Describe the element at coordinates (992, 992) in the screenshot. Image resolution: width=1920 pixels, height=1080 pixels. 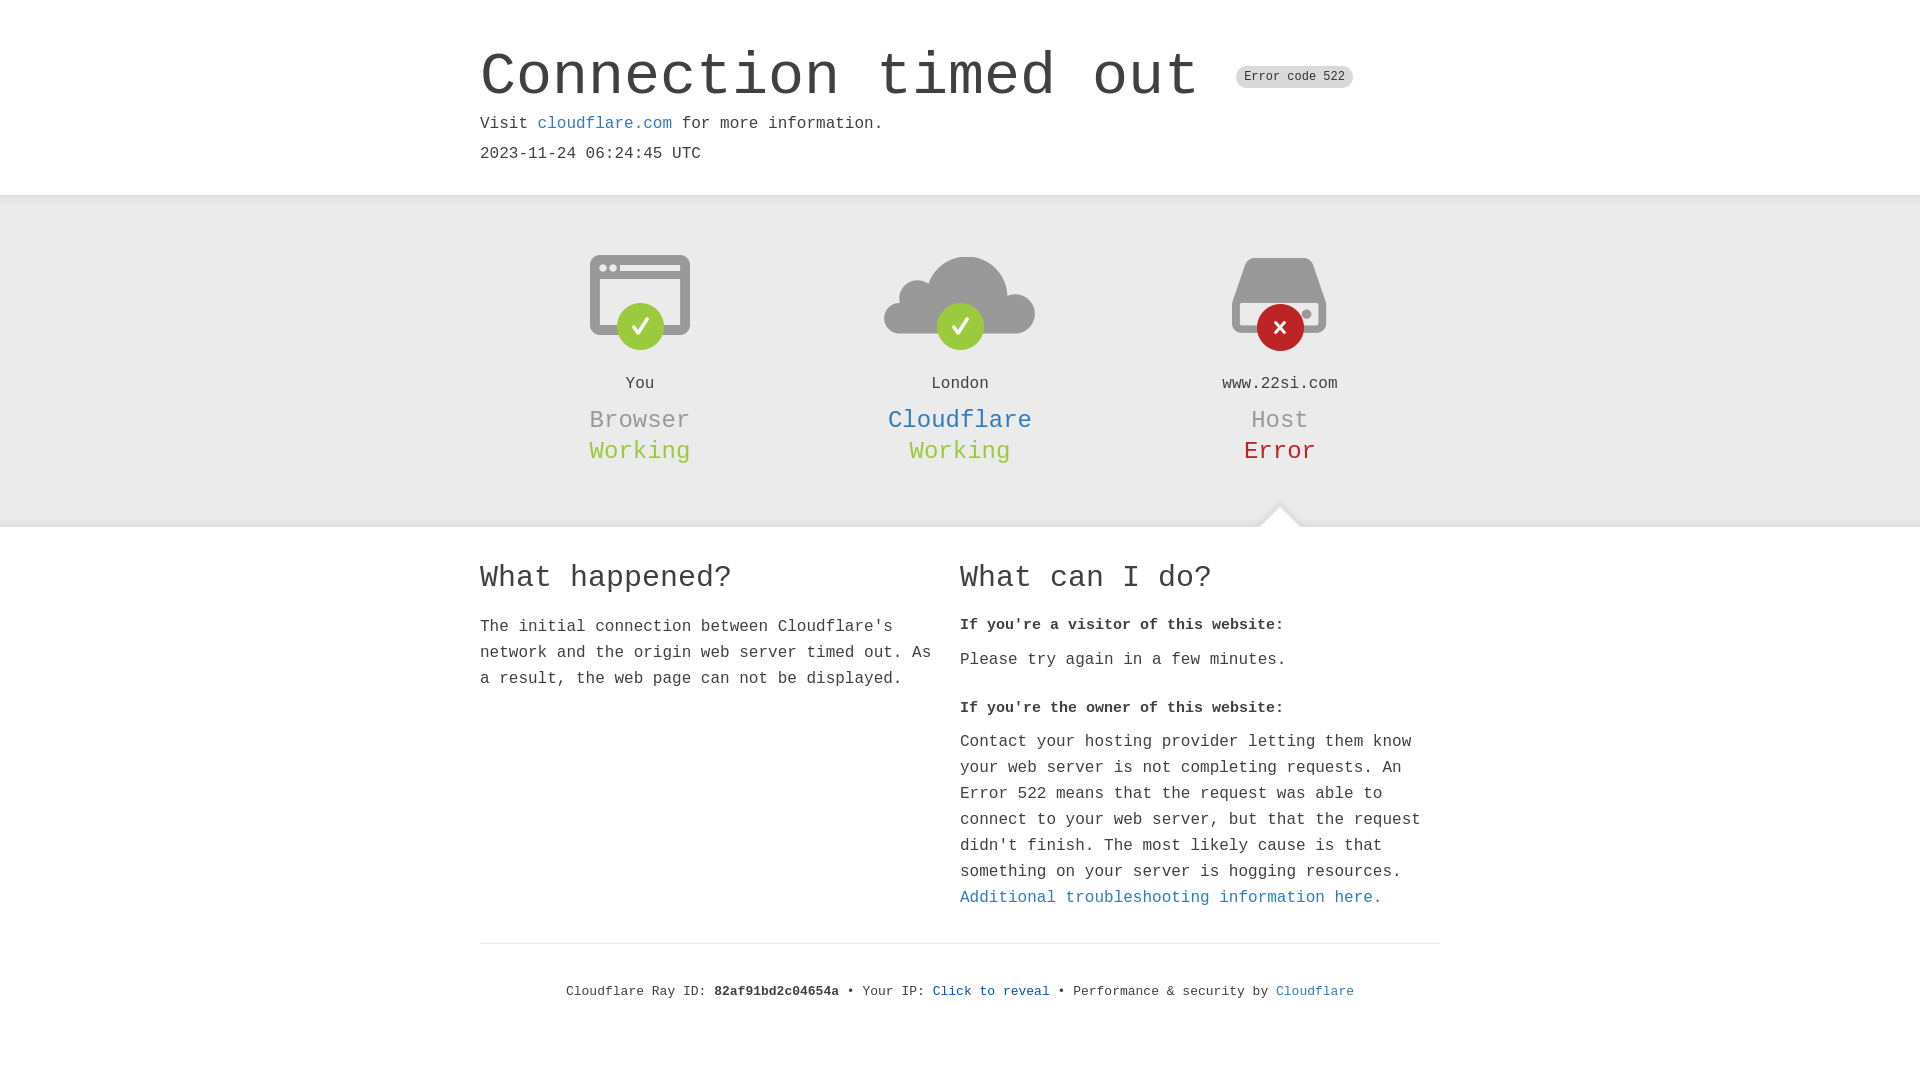
I see `Click to reveal` at that location.